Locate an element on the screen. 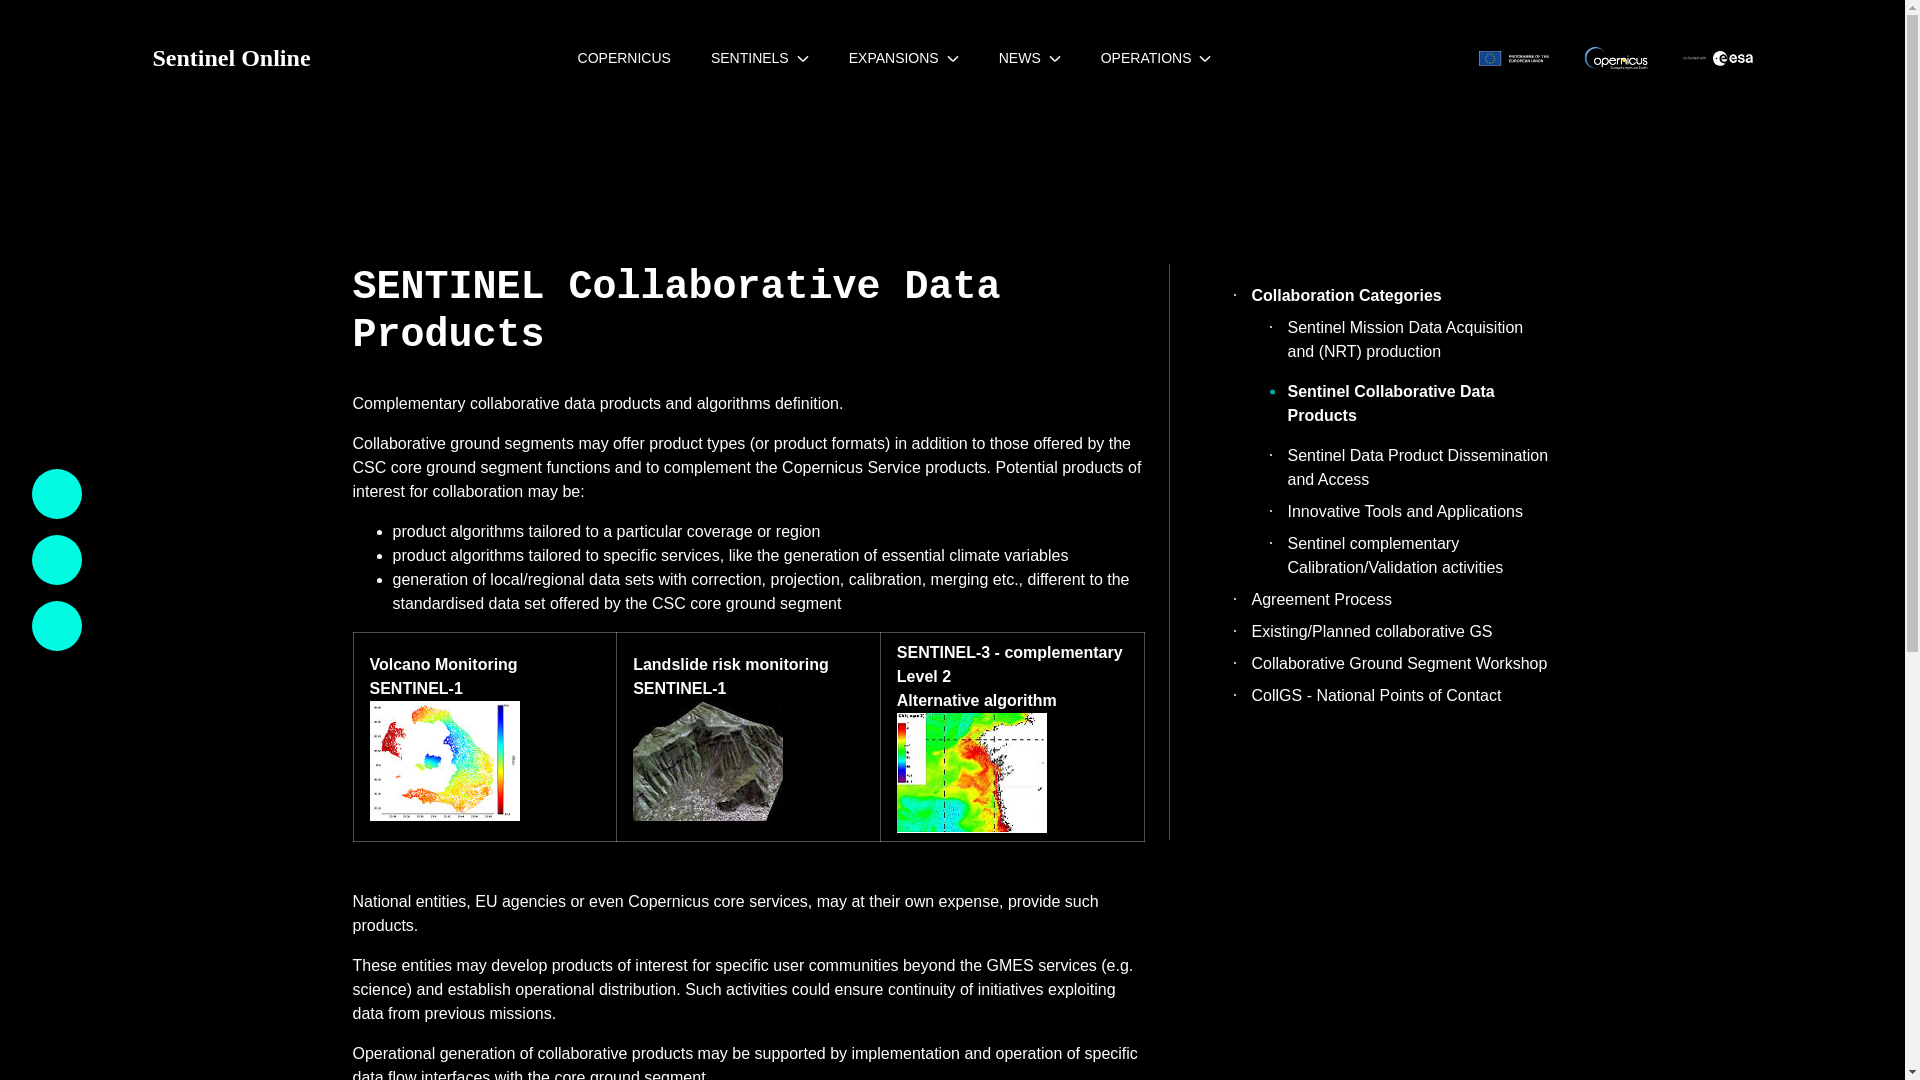 The height and width of the screenshot is (1080, 1920). Sentinel Online is located at coordinates (230, 57).